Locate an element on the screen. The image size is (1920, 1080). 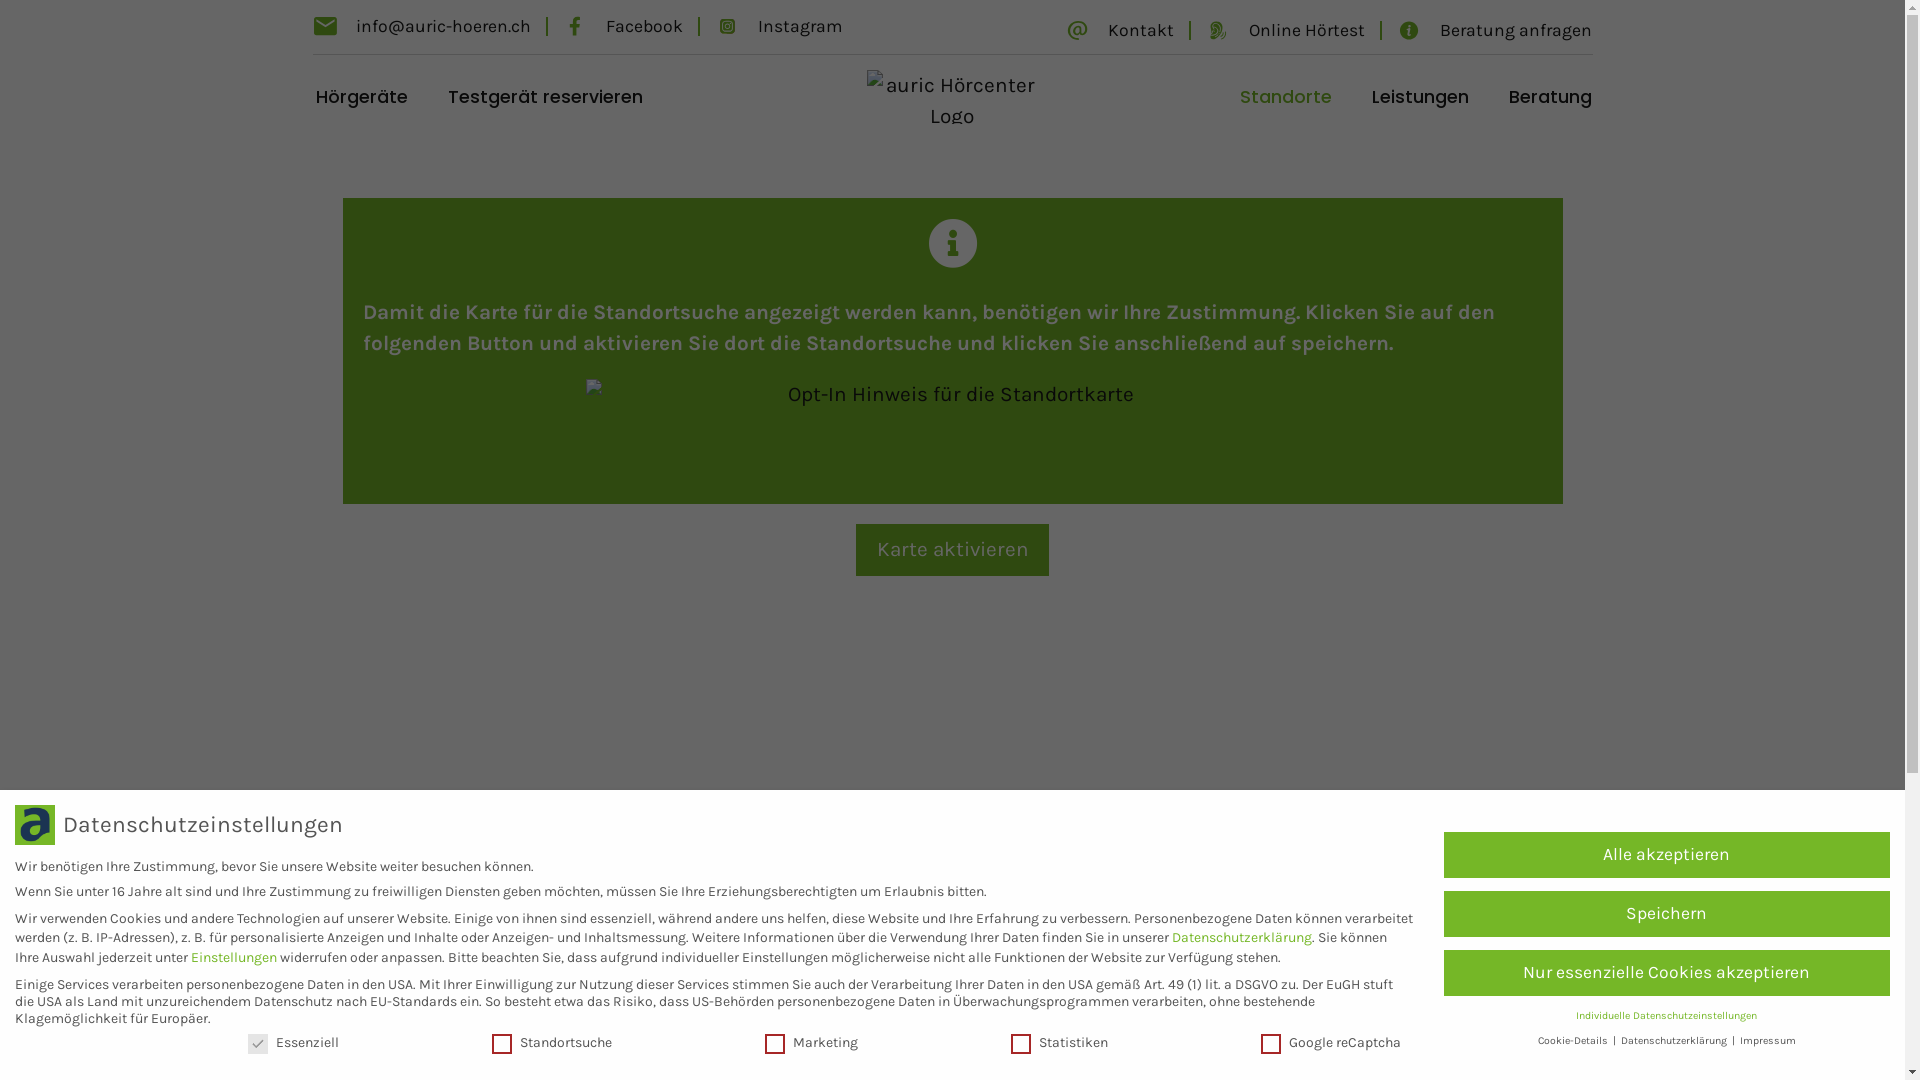
Beratung is located at coordinates (1550, 97).